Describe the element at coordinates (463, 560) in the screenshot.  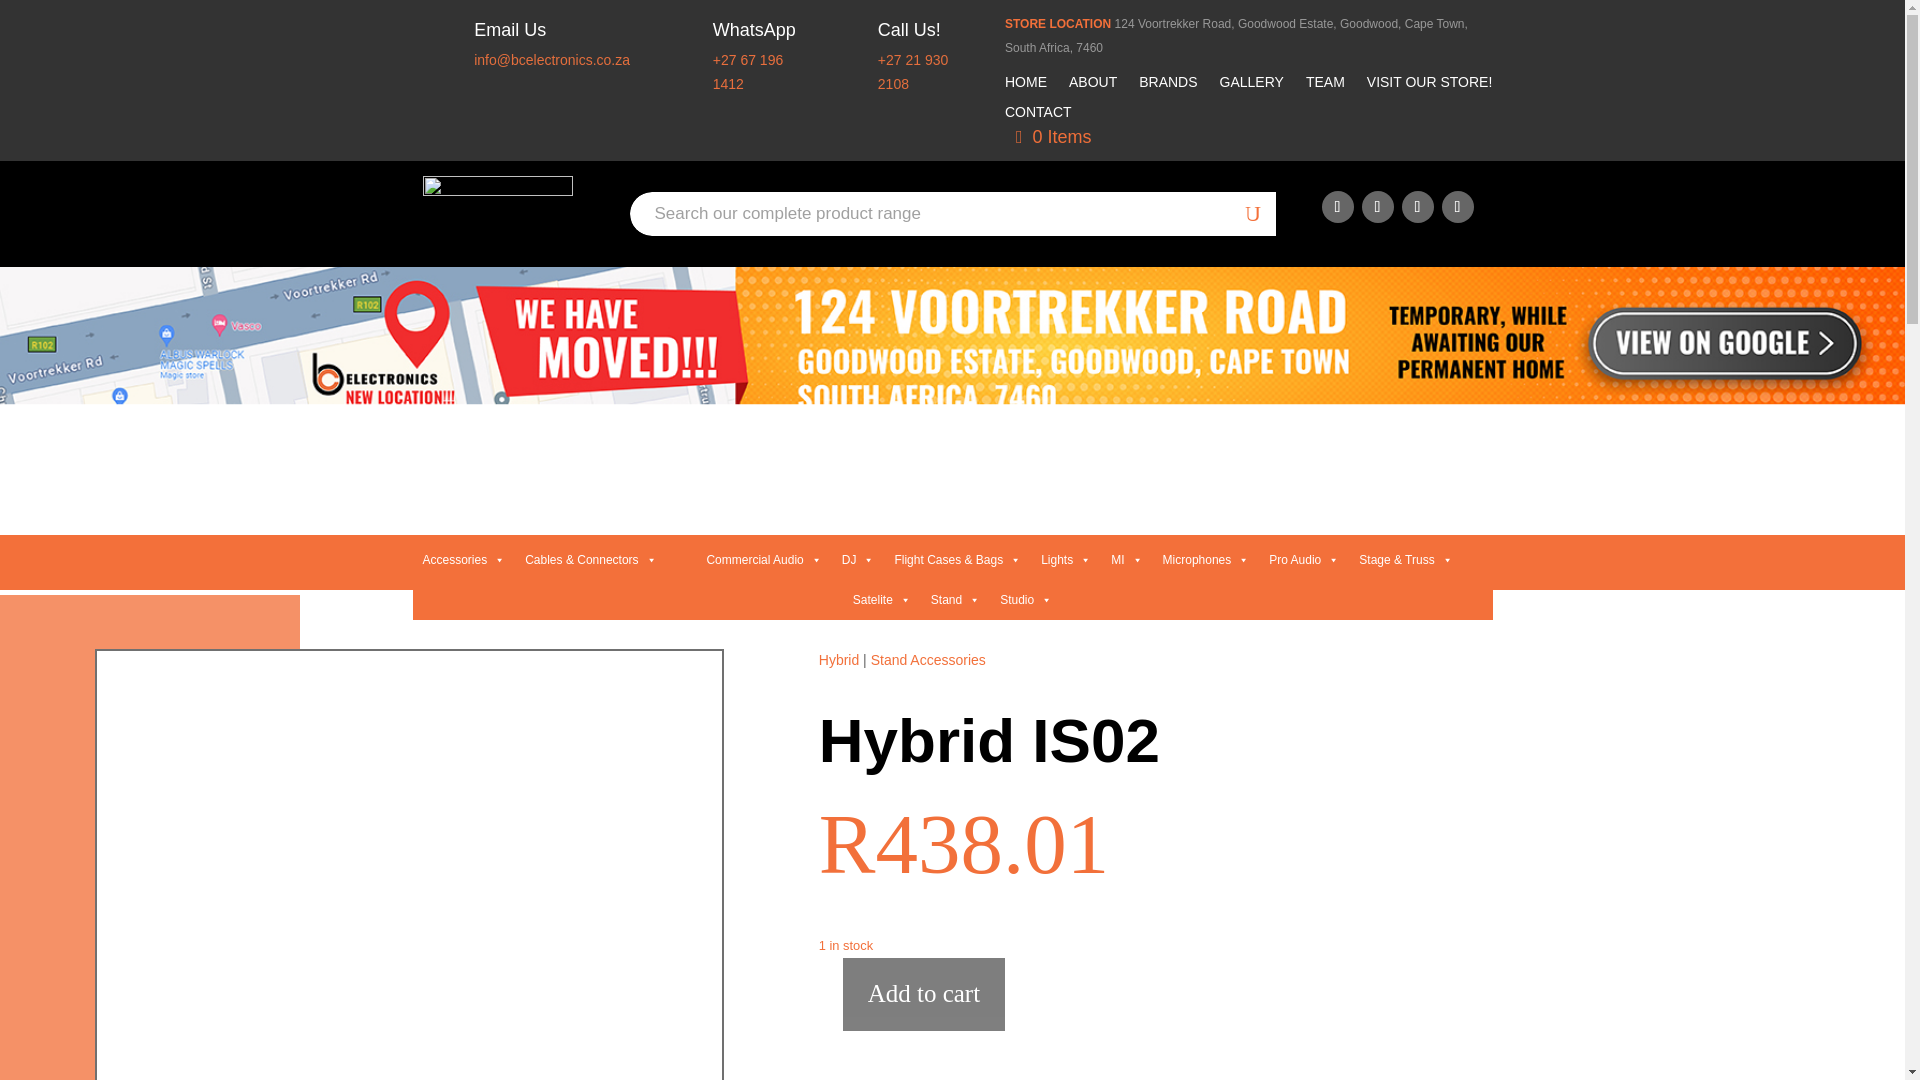
I see `Accessories` at that location.